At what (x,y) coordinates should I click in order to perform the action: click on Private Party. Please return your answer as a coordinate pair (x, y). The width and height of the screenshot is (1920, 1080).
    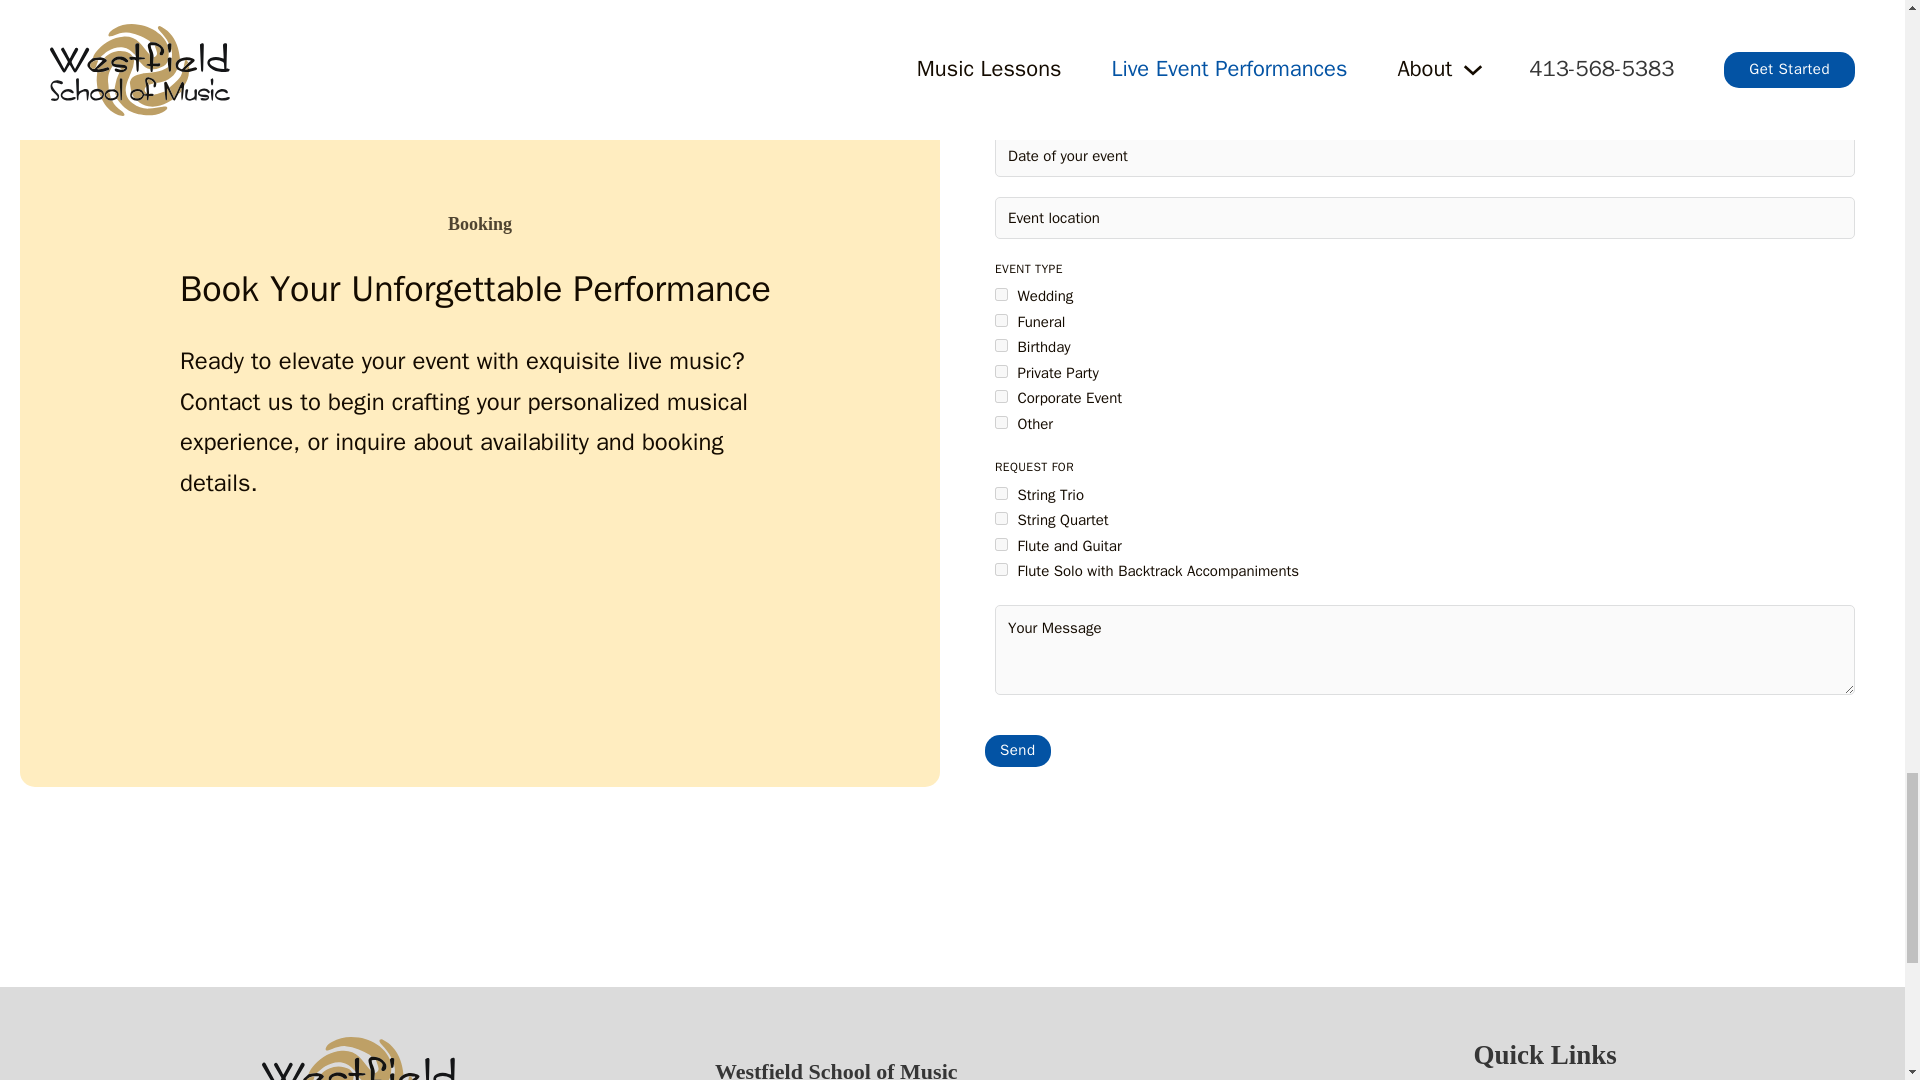
    Looking at the image, I should click on (1001, 372).